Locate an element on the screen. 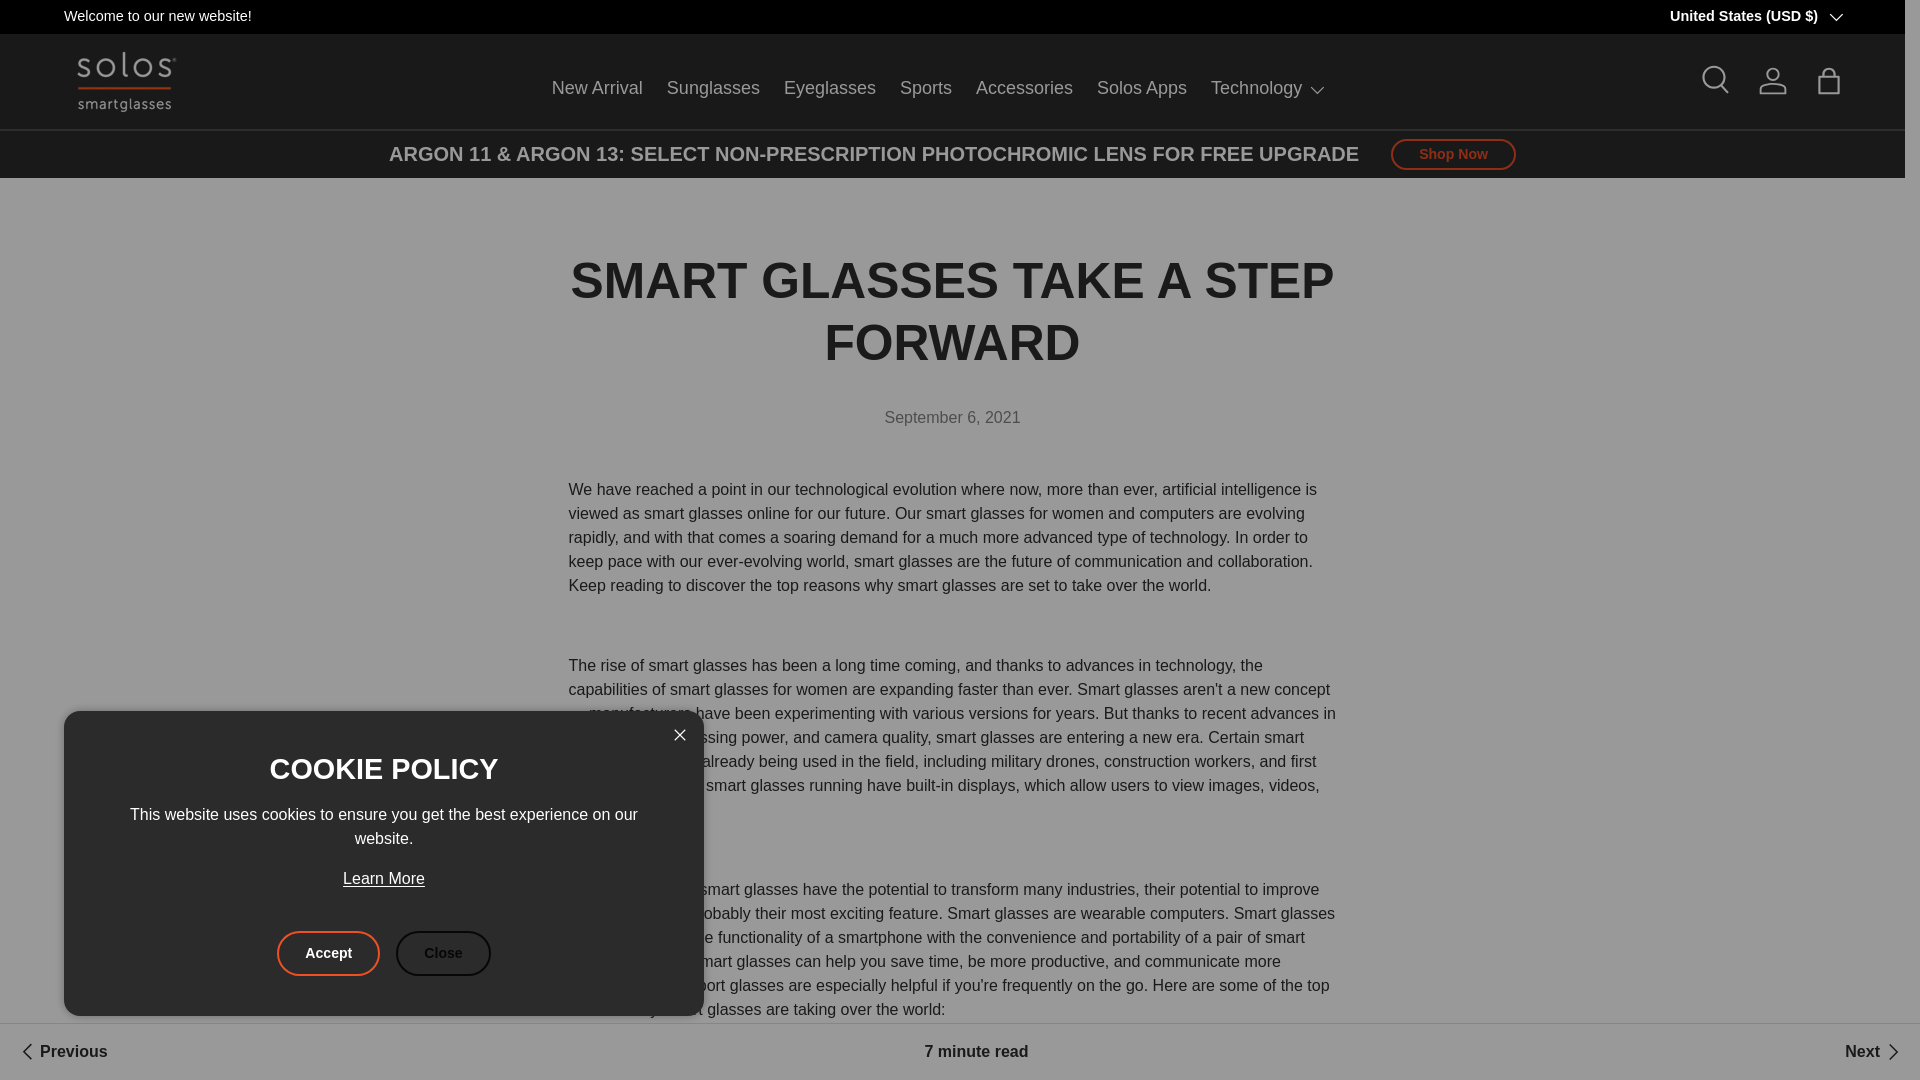 The image size is (1920, 1080). Next is located at coordinates (1874, 1052).